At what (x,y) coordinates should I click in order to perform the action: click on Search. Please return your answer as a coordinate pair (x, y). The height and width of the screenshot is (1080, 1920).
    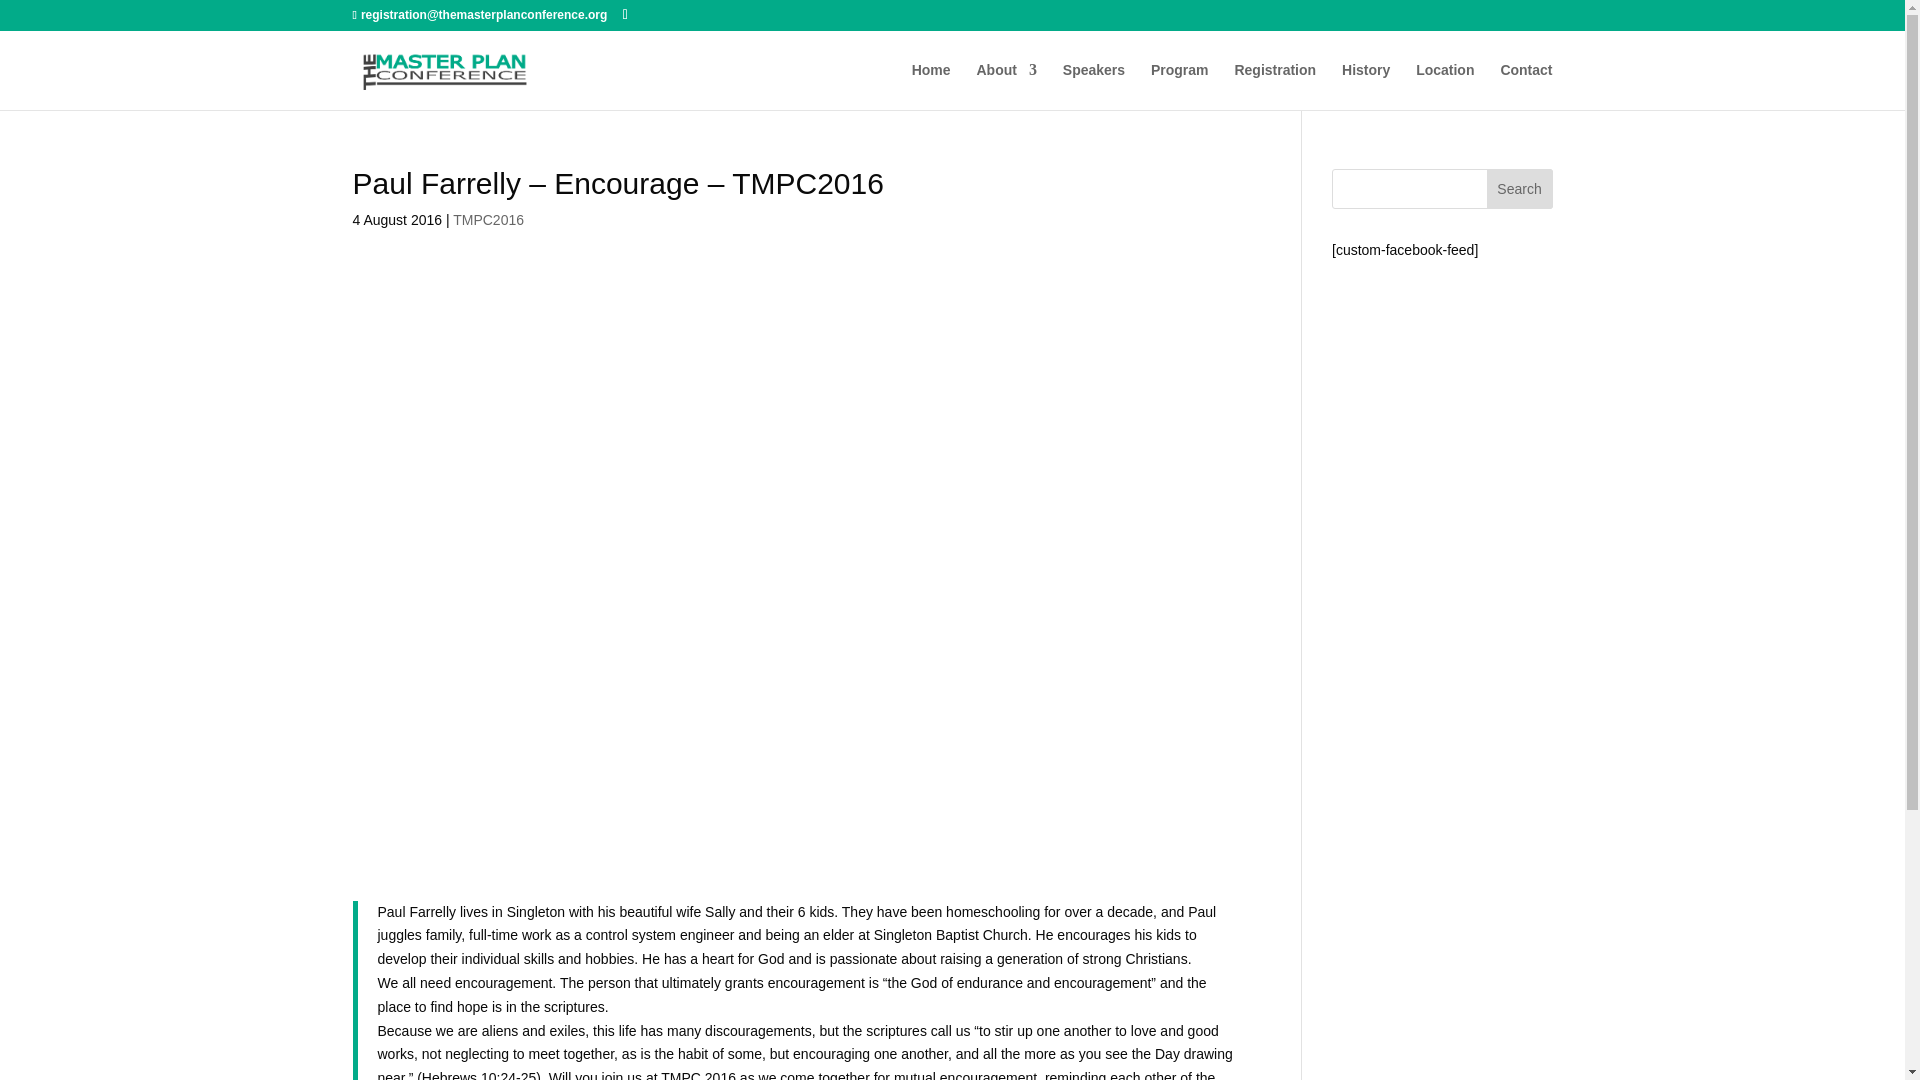
    Looking at the image, I should click on (1520, 188).